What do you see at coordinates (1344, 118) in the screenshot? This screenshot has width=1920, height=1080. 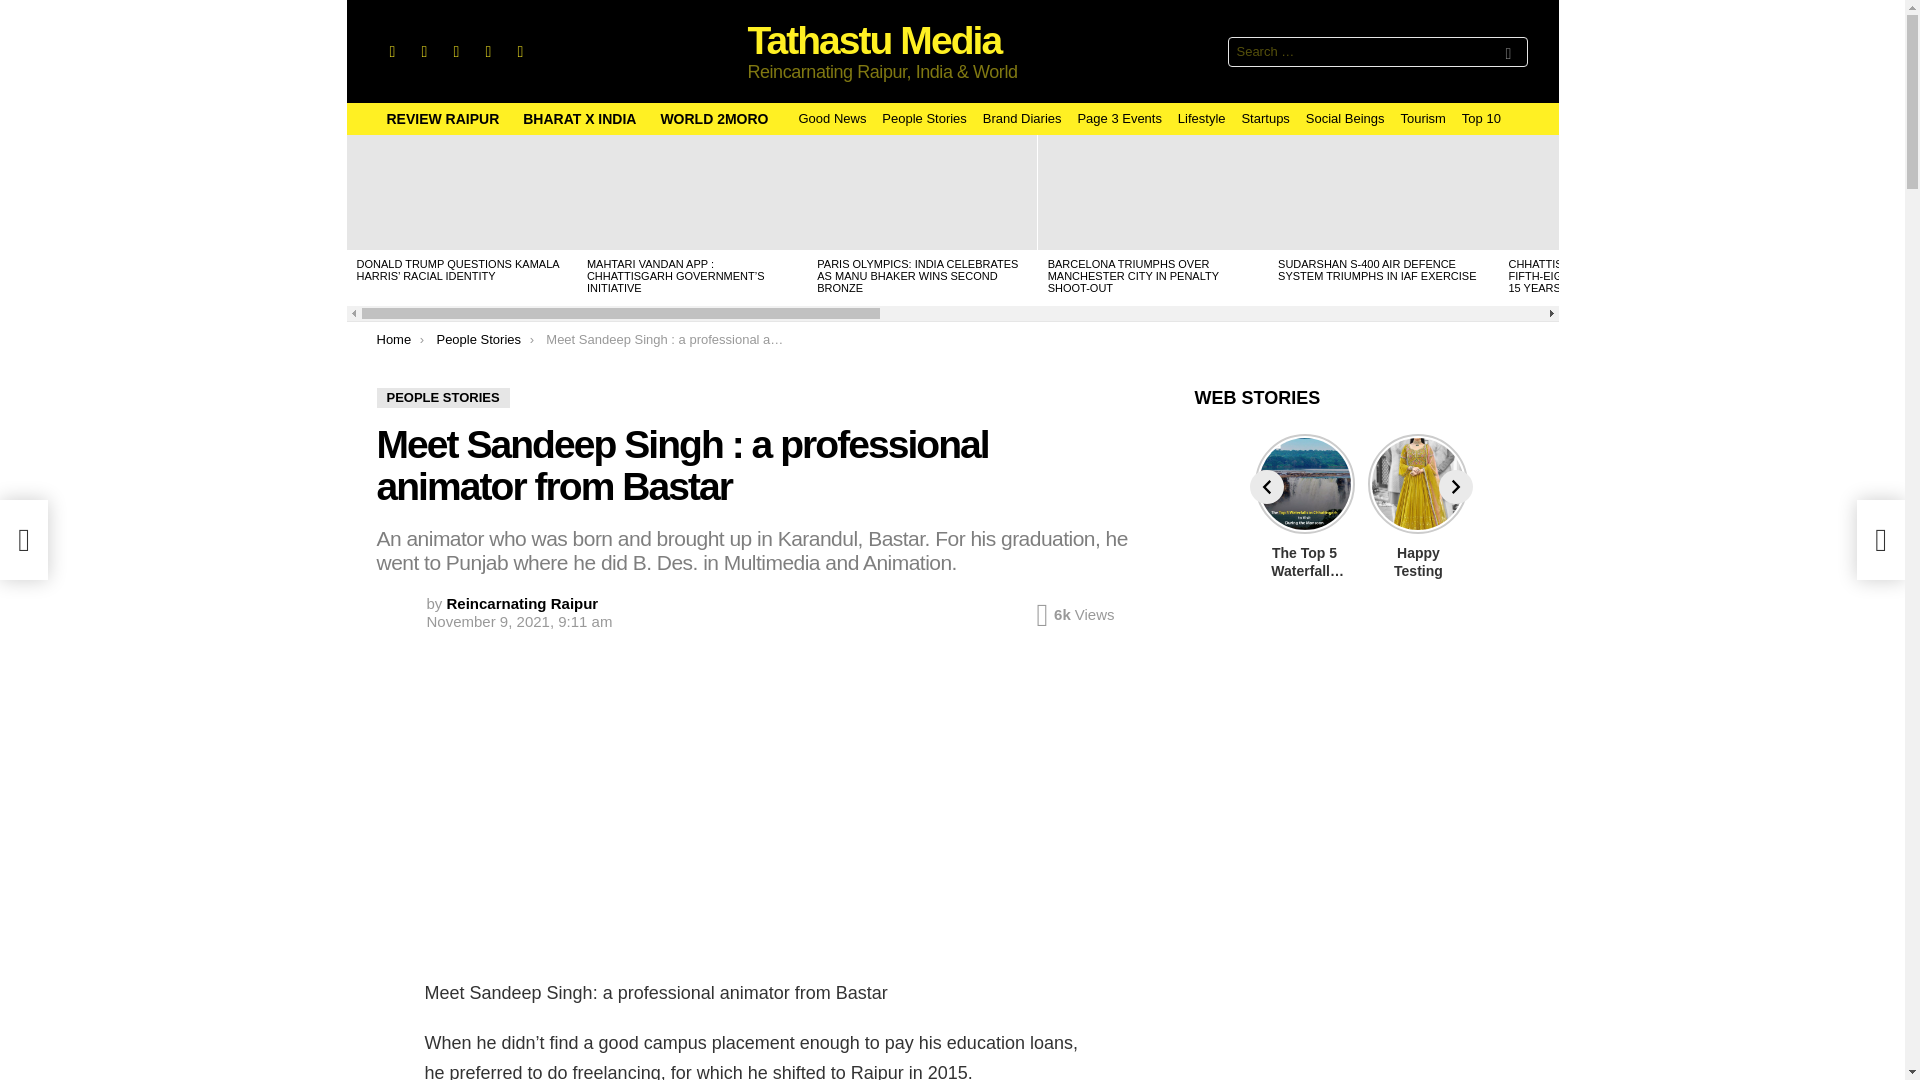 I see `Social Beings` at bounding box center [1344, 118].